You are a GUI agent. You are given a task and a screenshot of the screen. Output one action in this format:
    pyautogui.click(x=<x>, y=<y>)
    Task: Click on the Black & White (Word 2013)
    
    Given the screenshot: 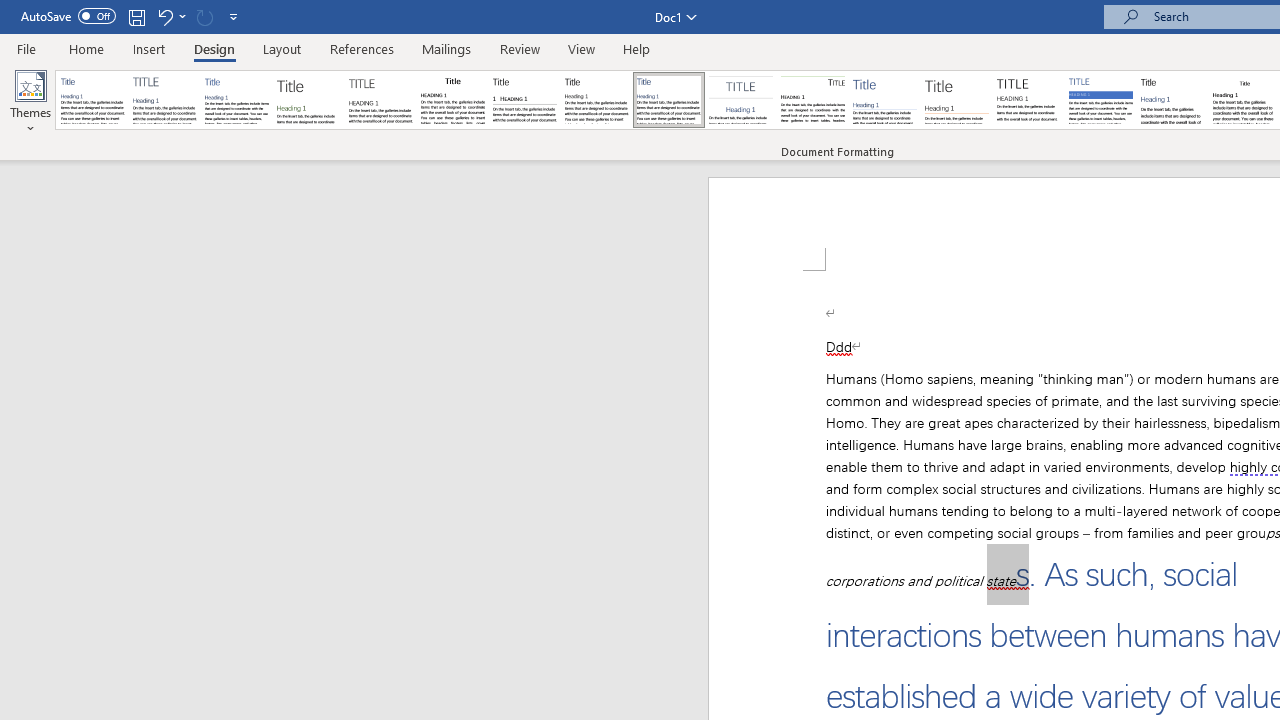 What is the action you would take?
    pyautogui.click(x=596, y=100)
    